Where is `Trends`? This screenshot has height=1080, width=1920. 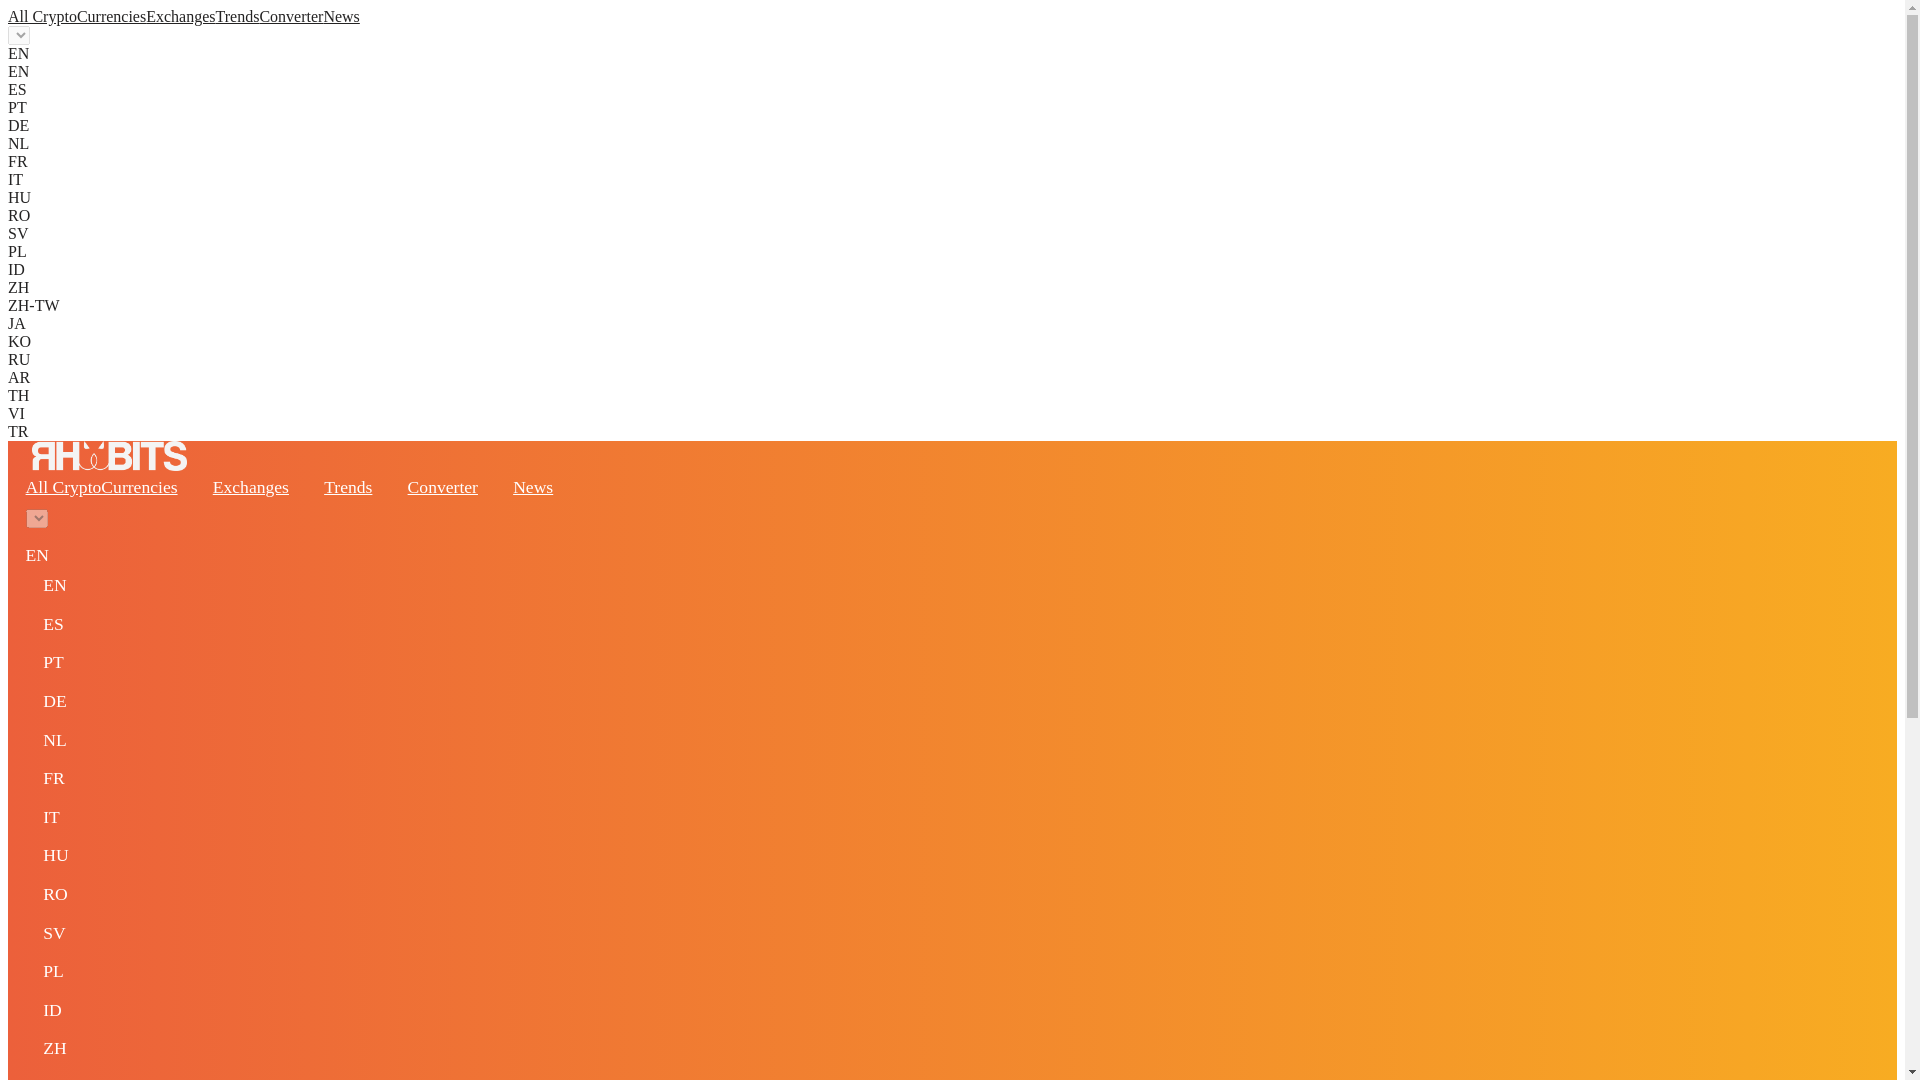 Trends is located at coordinates (348, 486).